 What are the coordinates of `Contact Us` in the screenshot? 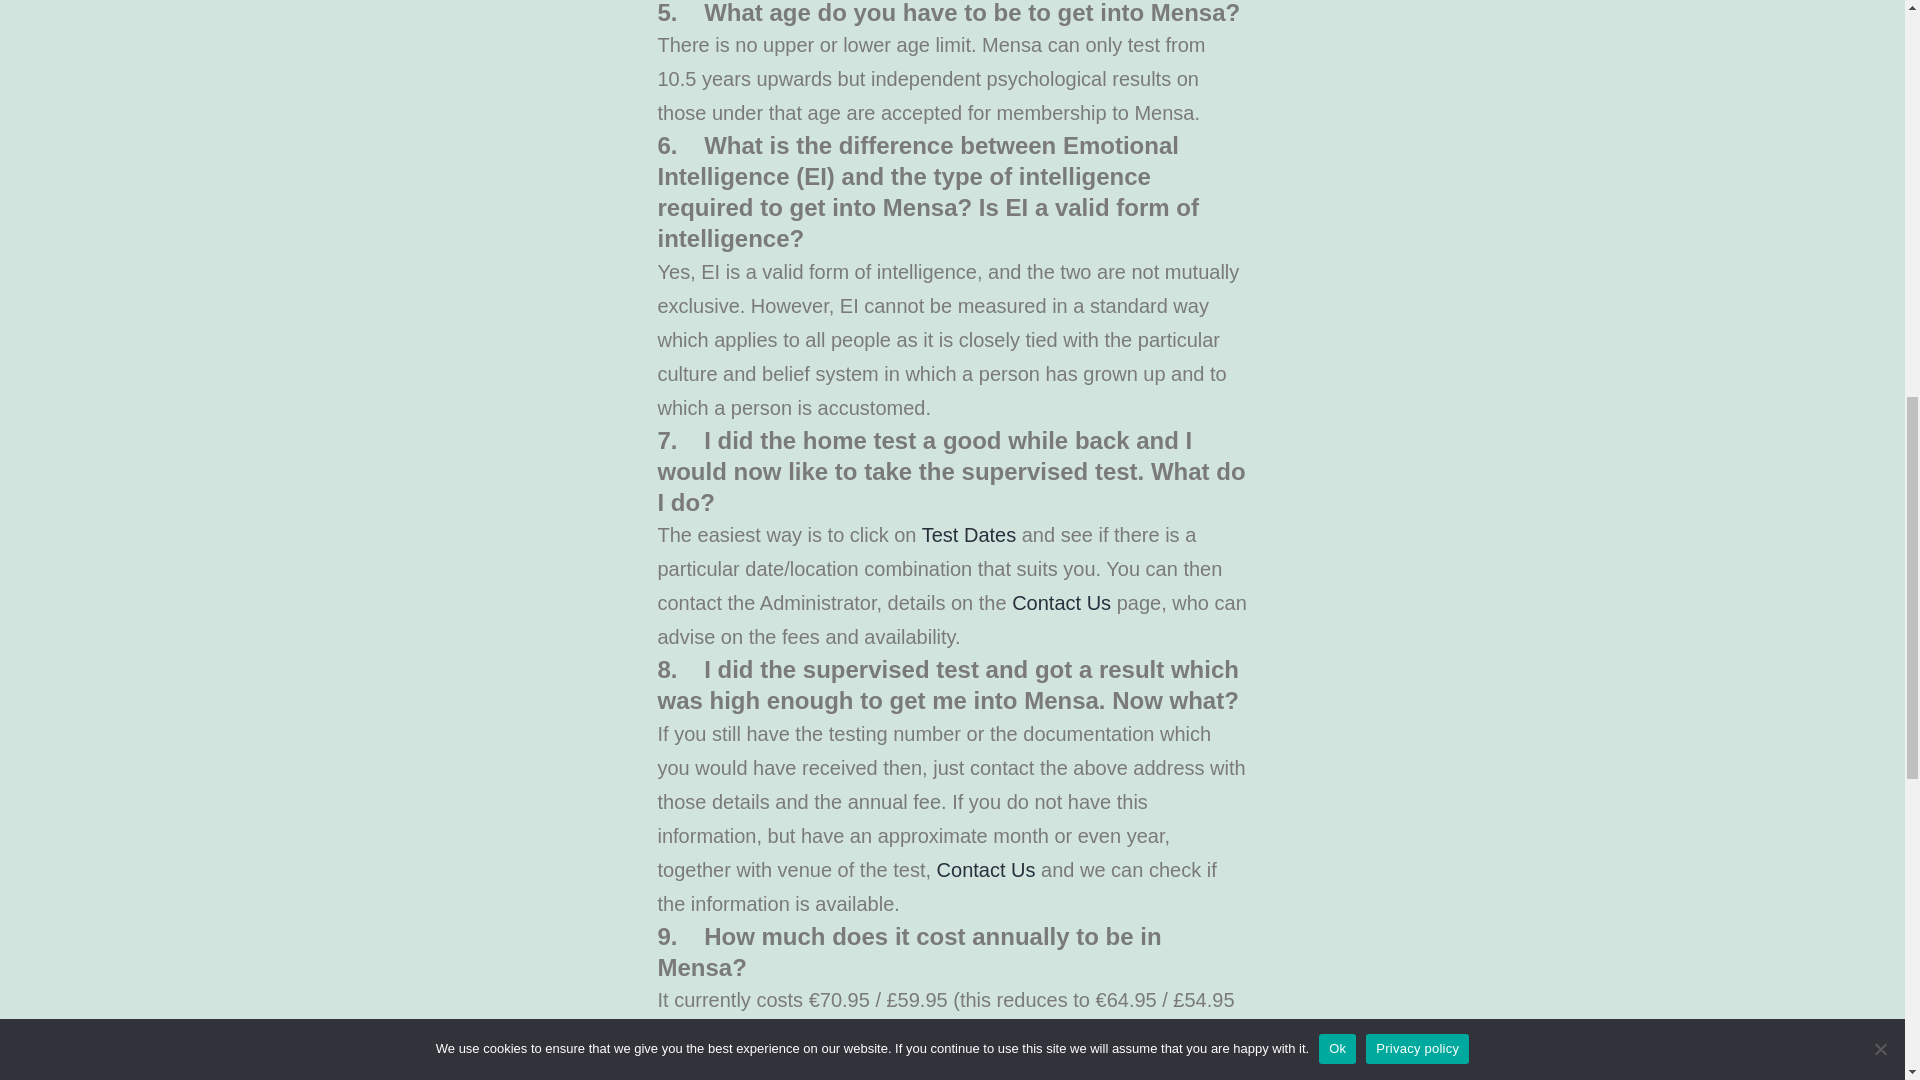 It's located at (1061, 602).